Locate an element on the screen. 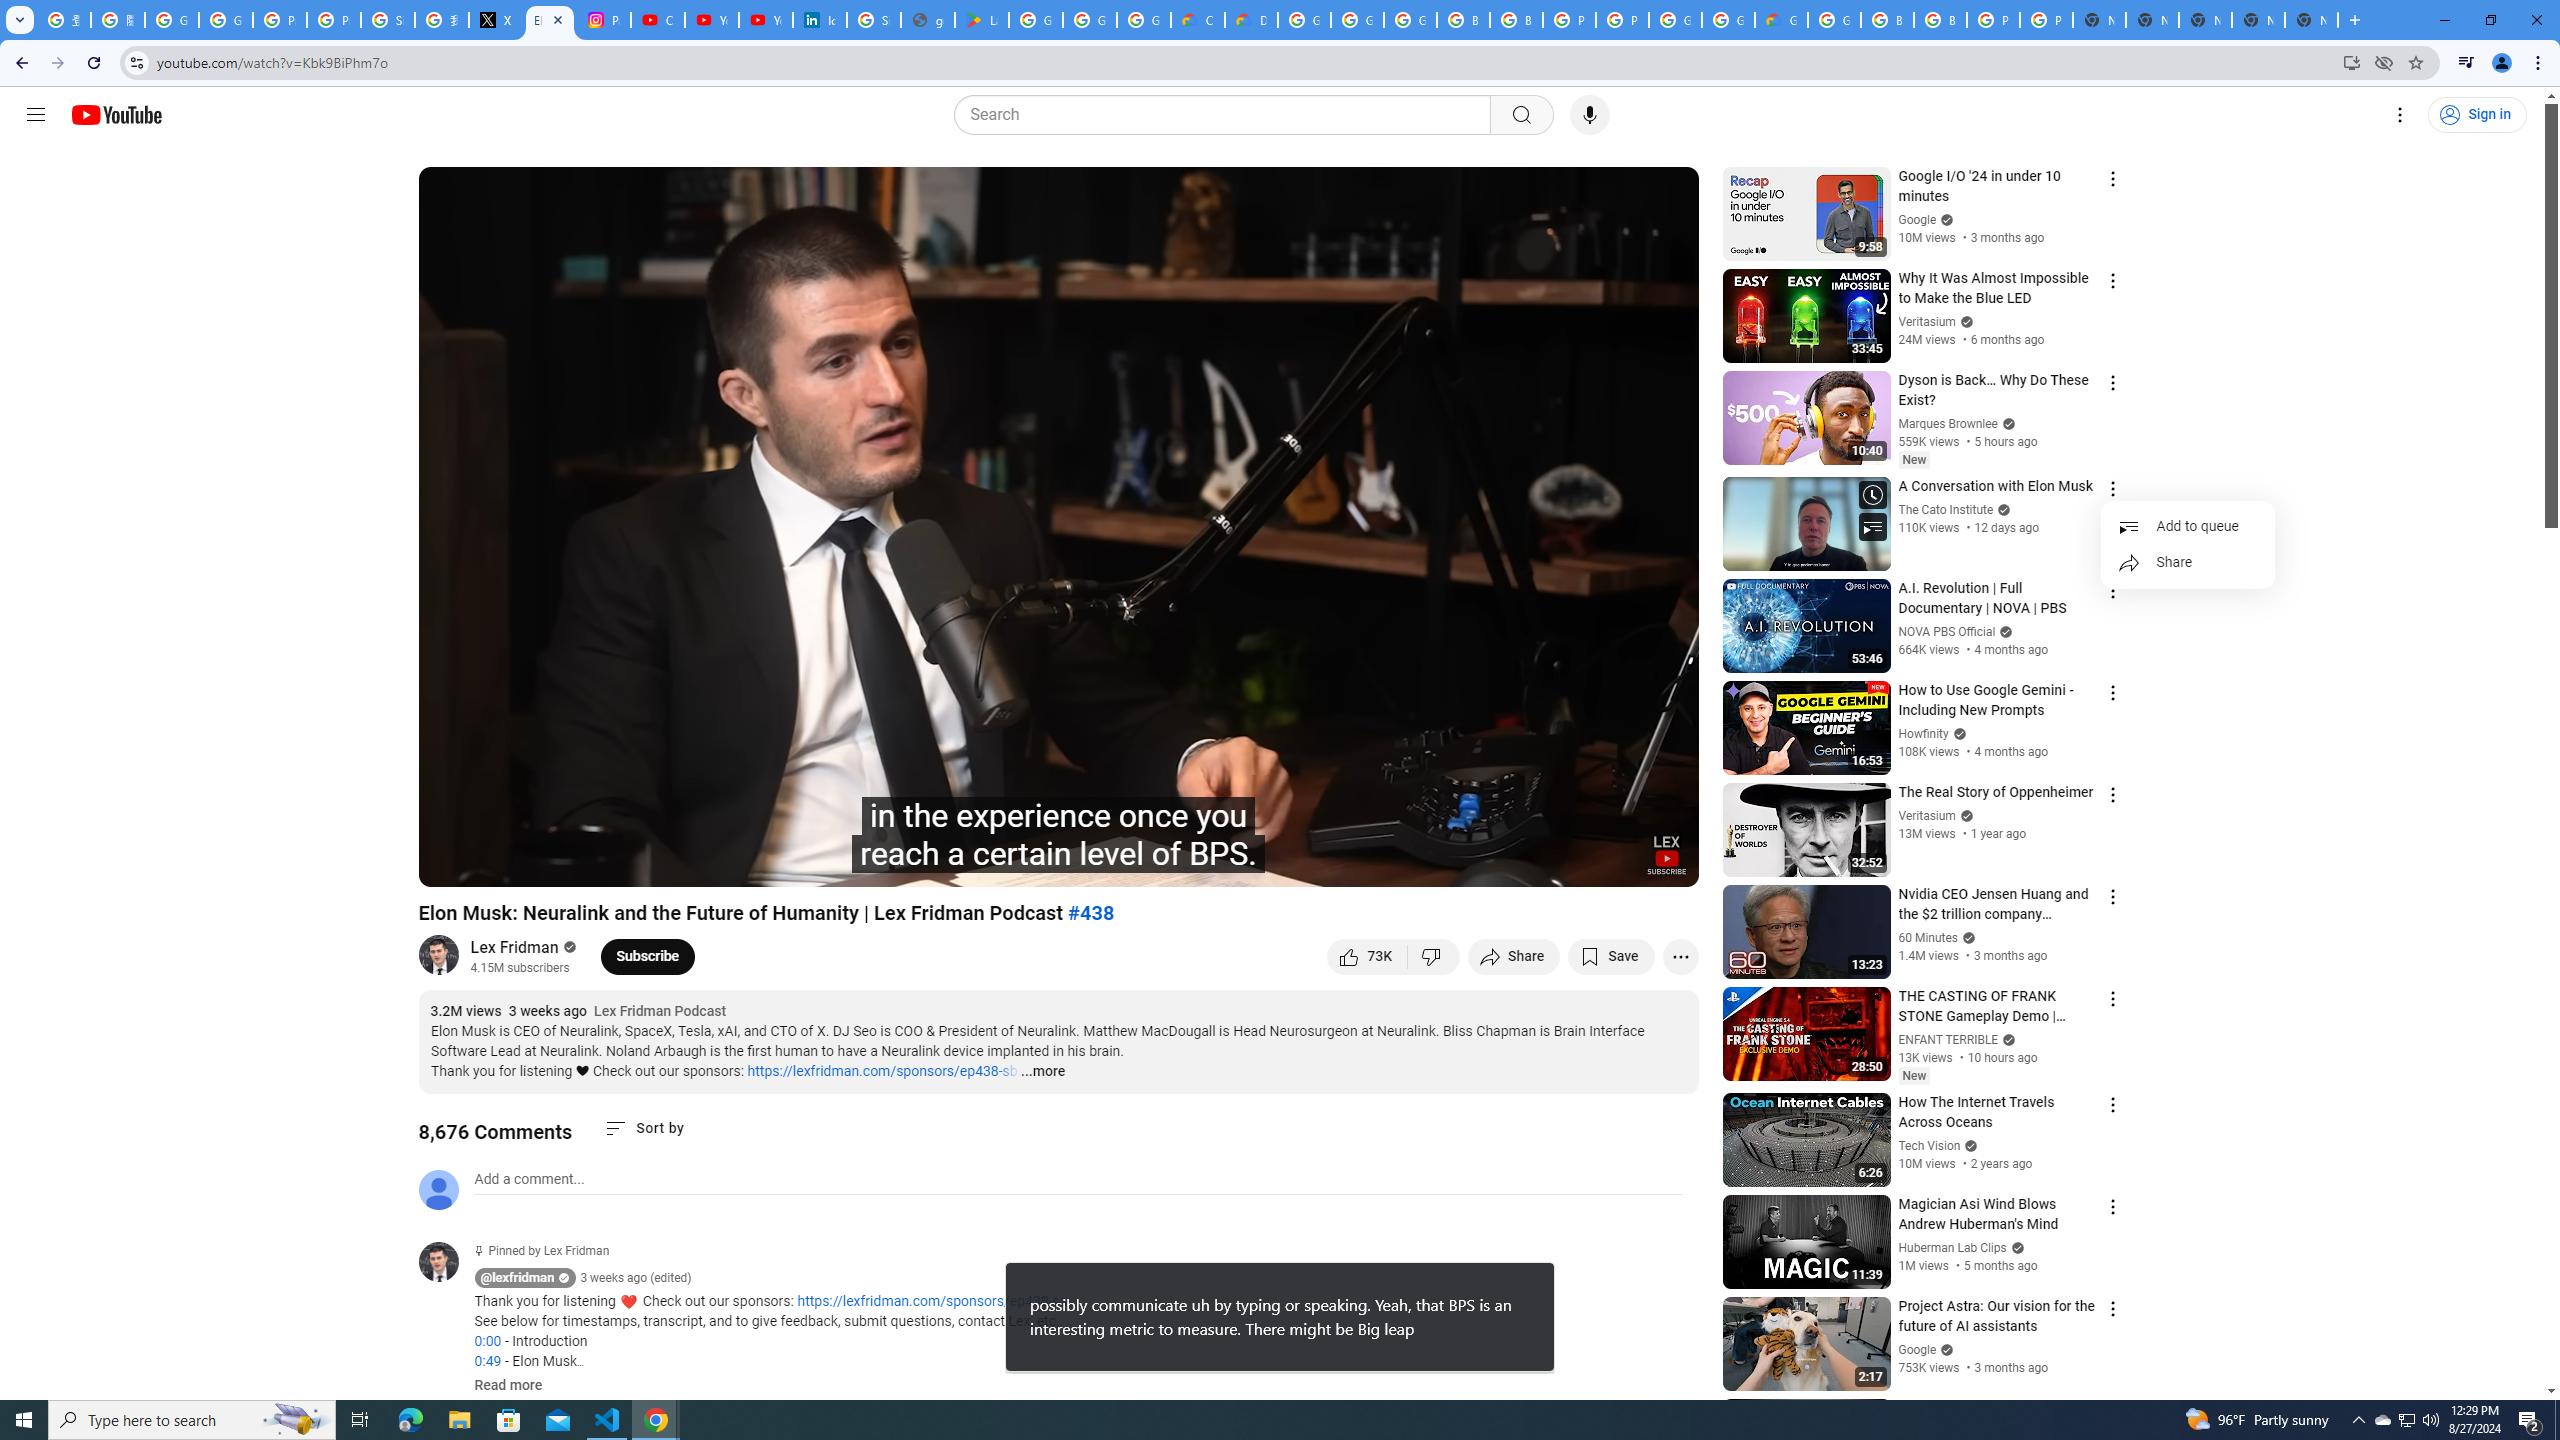 Image resolution: width=2560 pixels, height=1440 pixels. Google Cloud Platform is located at coordinates (1675, 20).